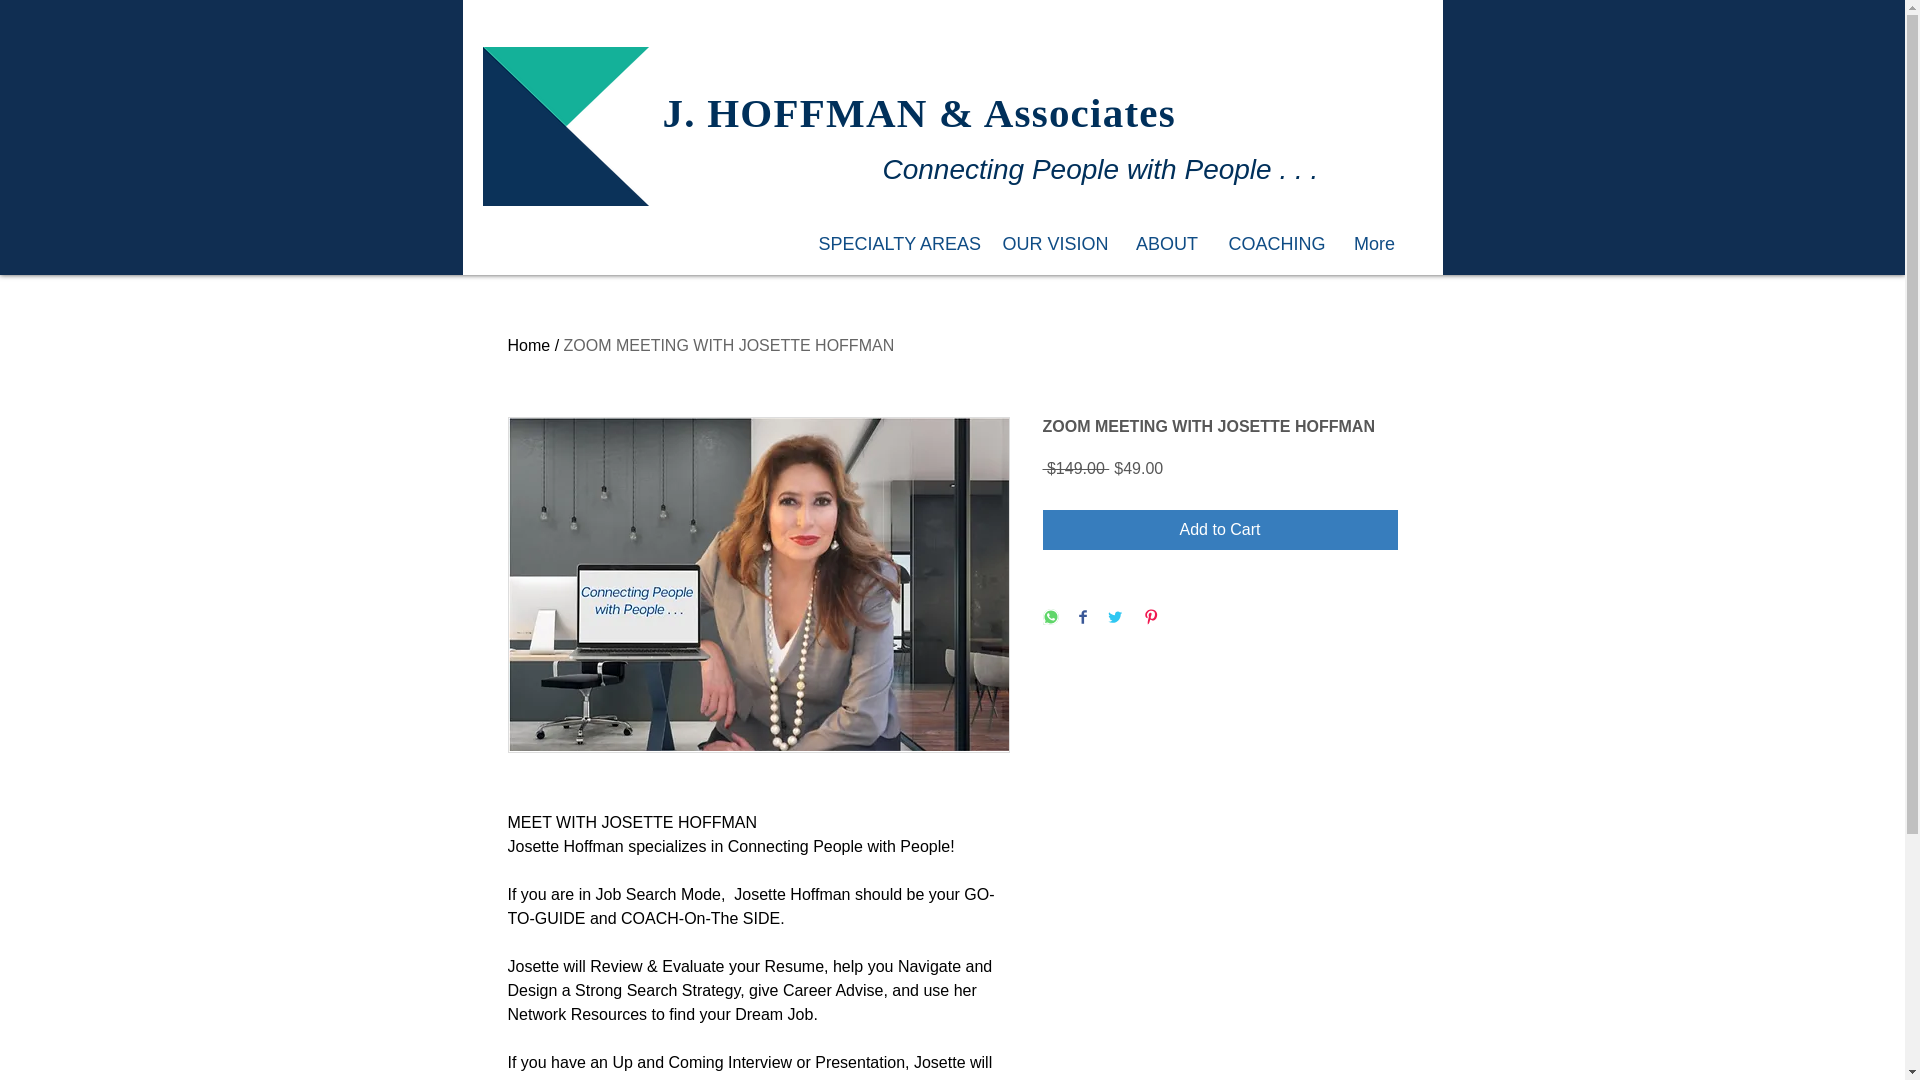 The width and height of the screenshot is (1920, 1080). What do you see at coordinates (1220, 529) in the screenshot?
I see `Add to Cart` at bounding box center [1220, 529].